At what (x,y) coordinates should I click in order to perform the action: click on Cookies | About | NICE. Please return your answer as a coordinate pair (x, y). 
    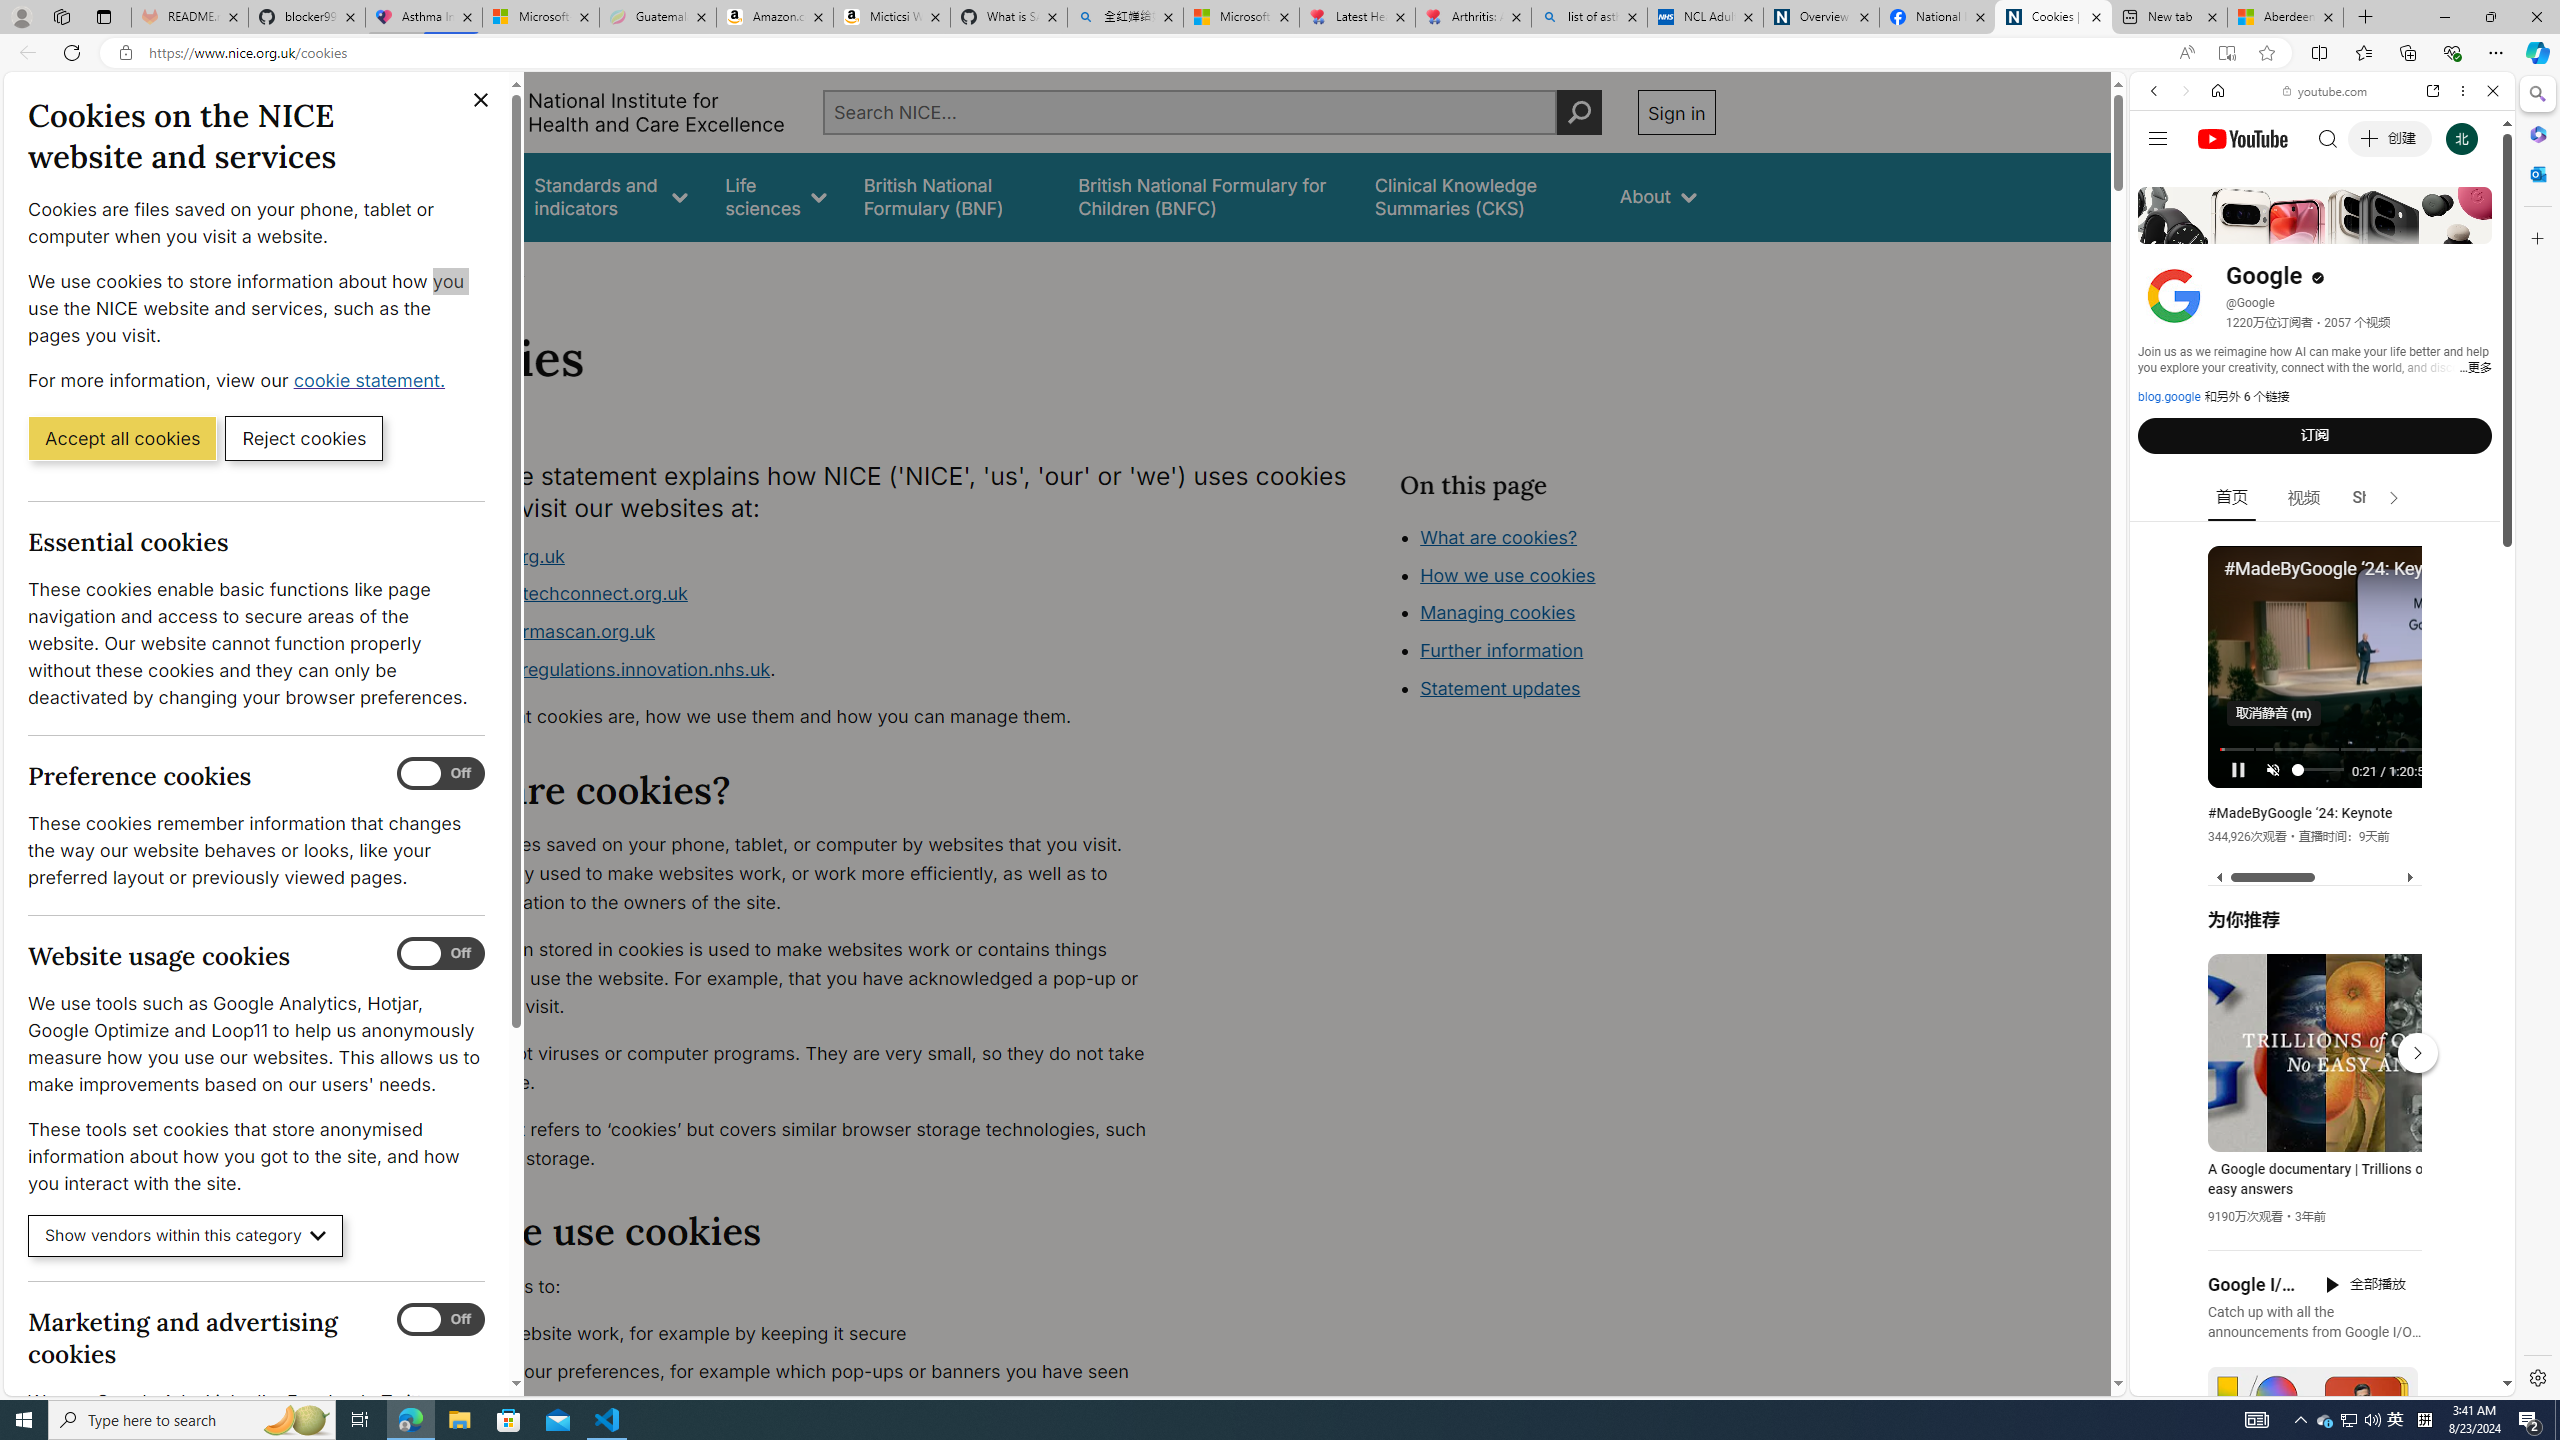
    Looking at the image, I should click on (2052, 17).